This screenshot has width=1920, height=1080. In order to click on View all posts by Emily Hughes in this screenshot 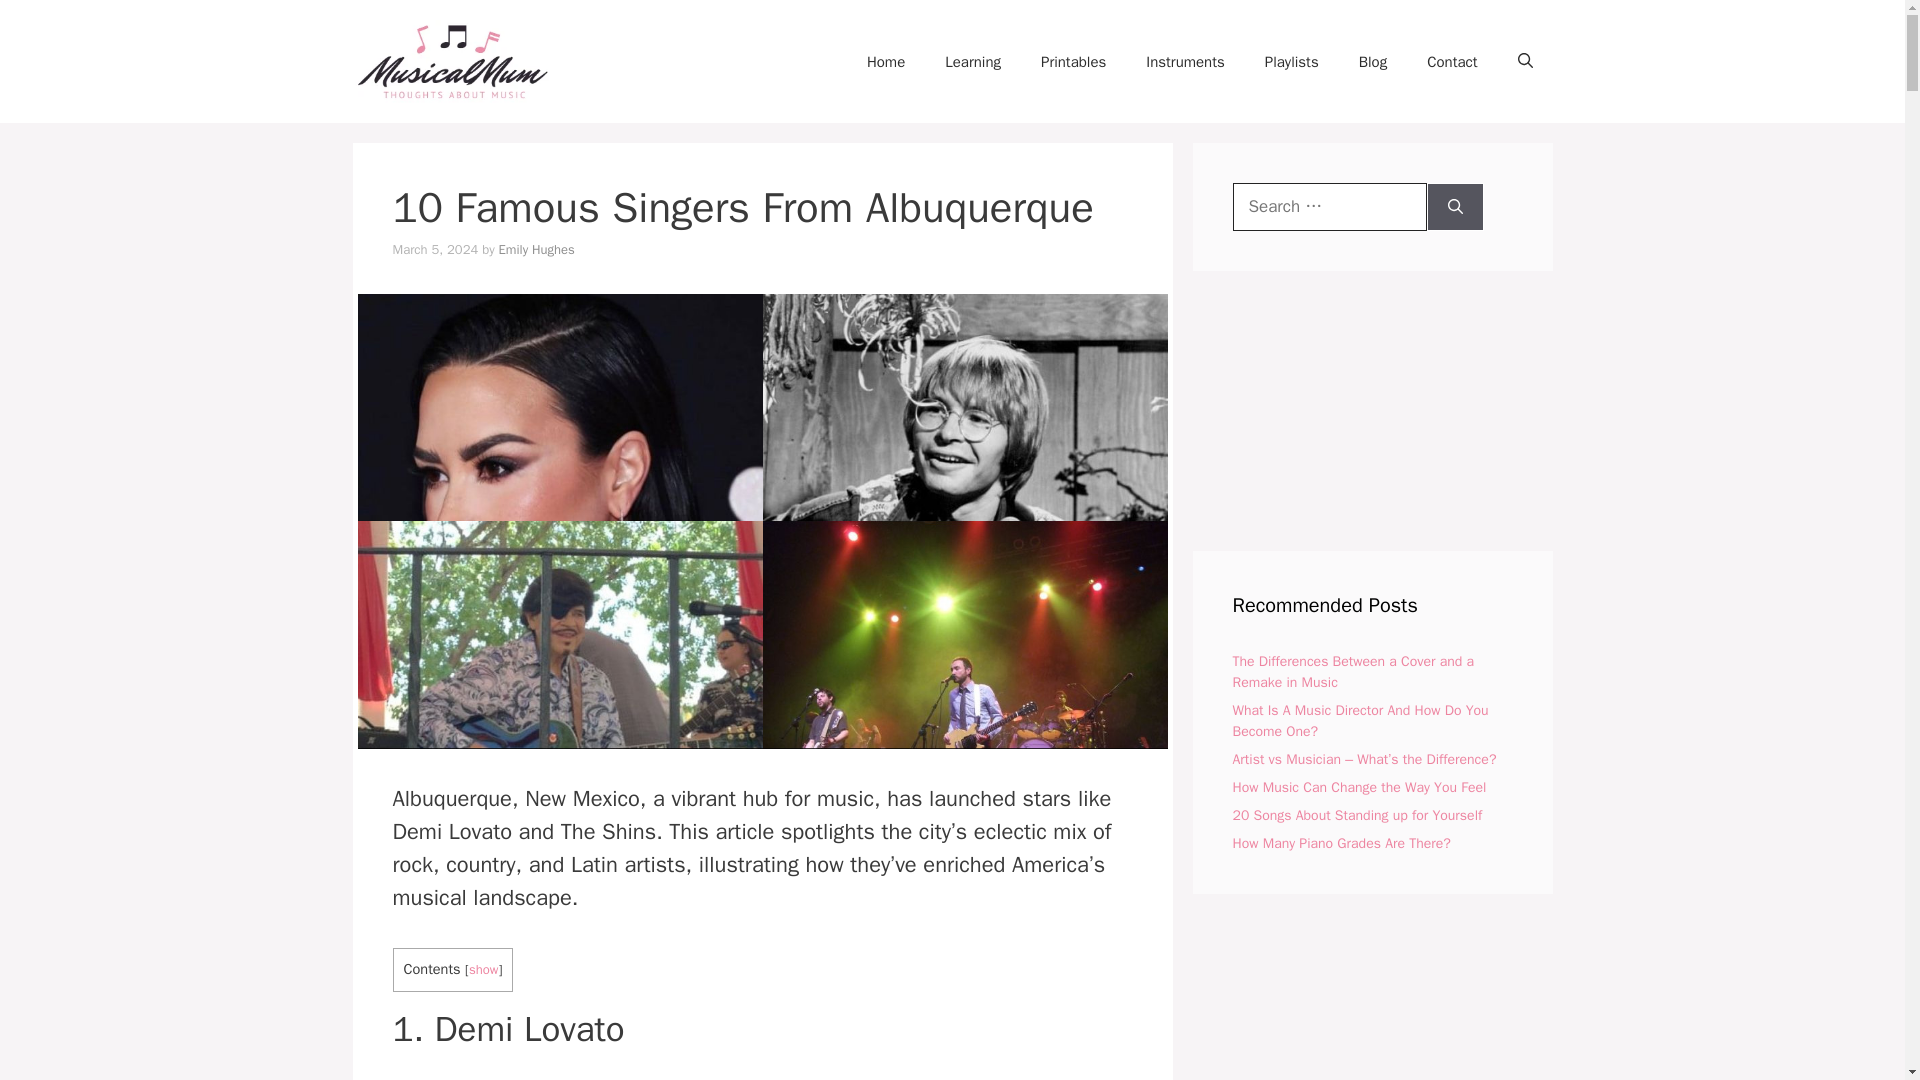, I will do `click(536, 249)`.